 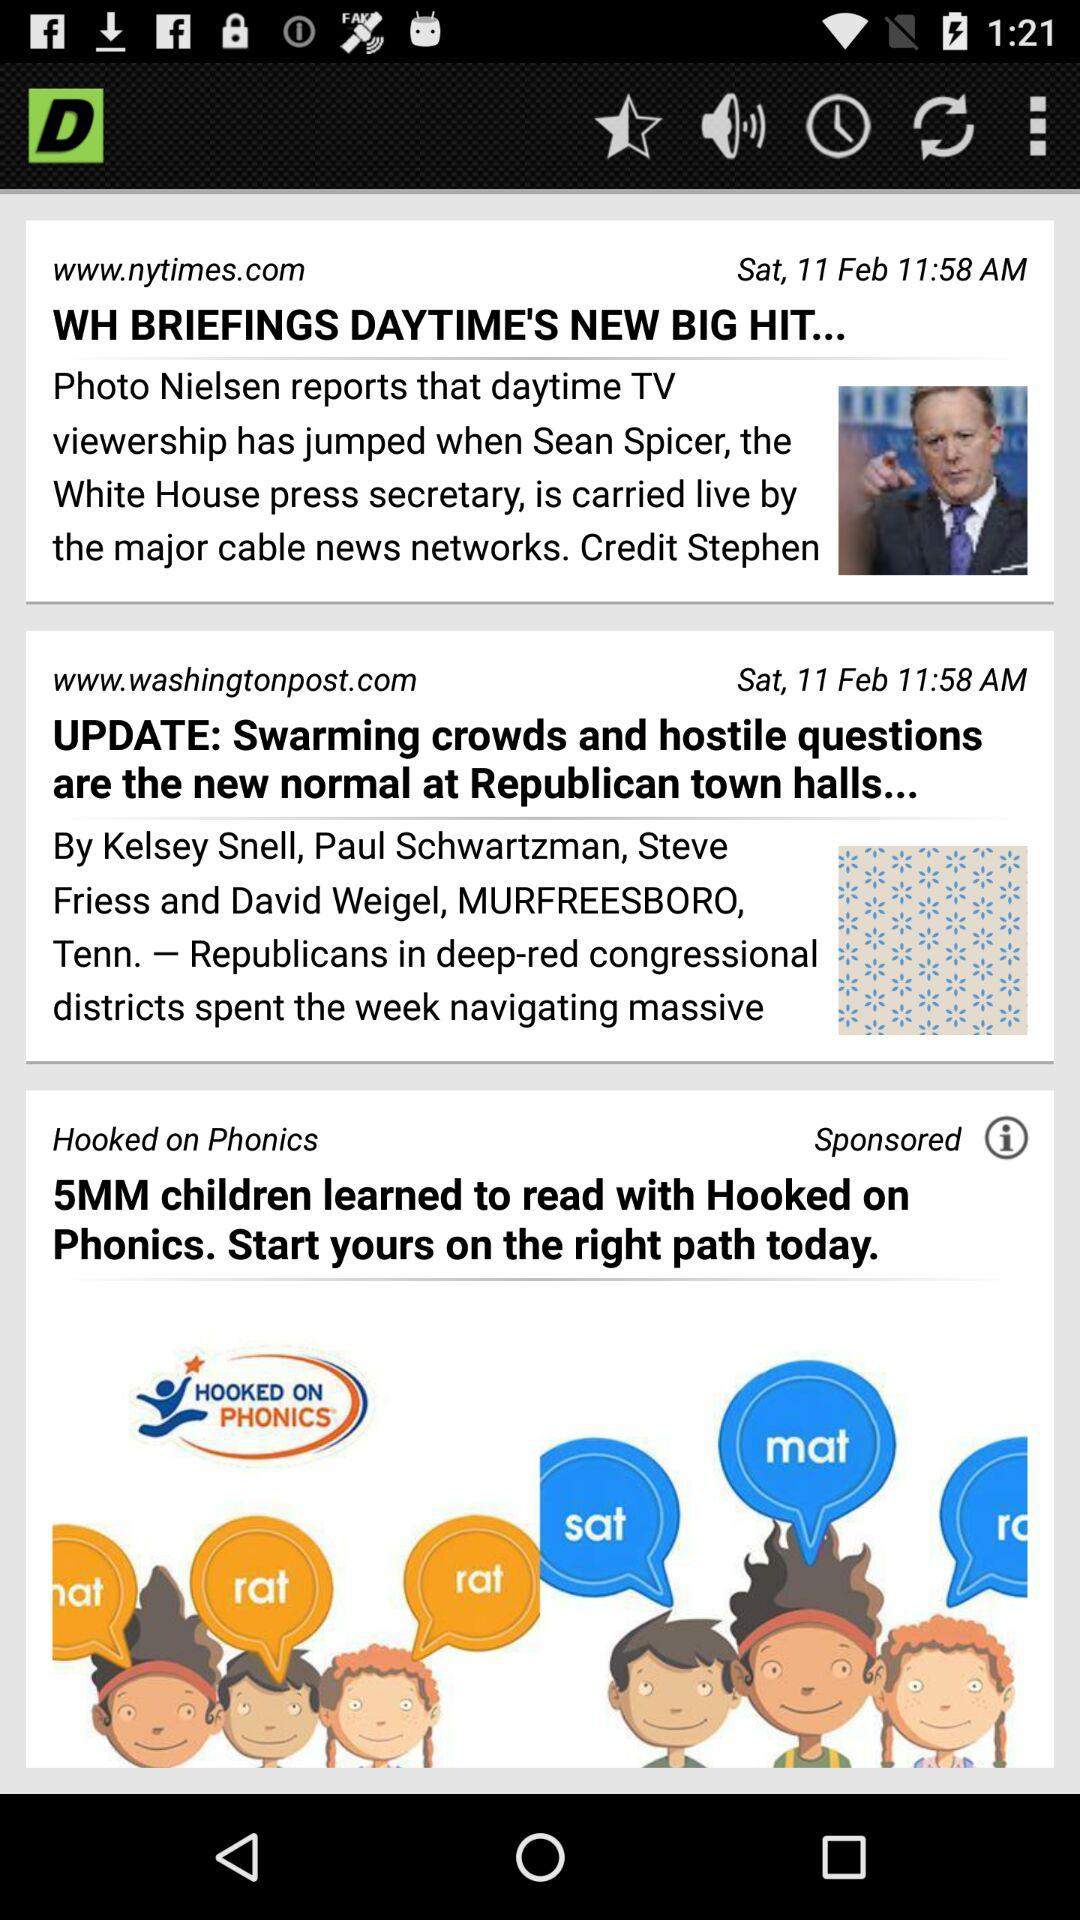 What do you see at coordinates (540, 322) in the screenshot?
I see `select the icon below the www.nytimes.com item` at bounding box center [540, 322].